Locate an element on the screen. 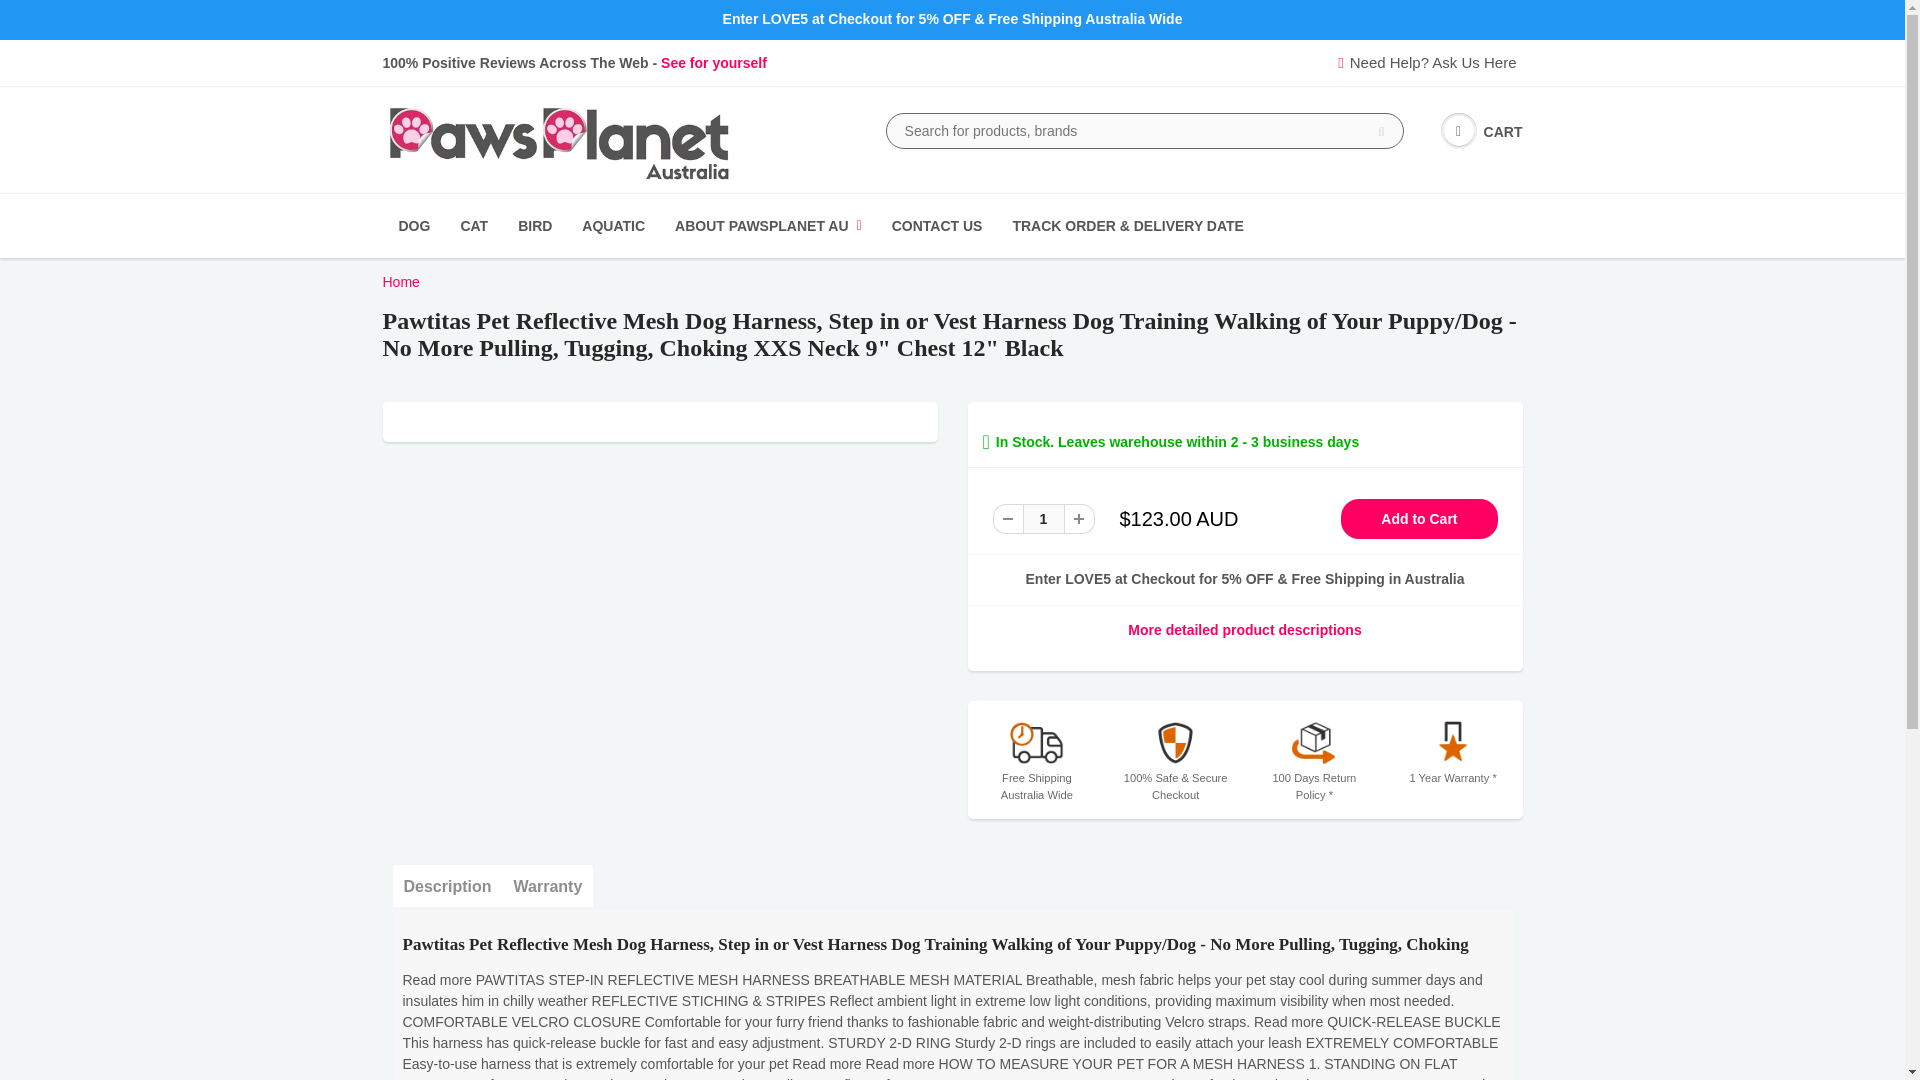 The width and height of the screenshot is (1920, 1080). See for yourself is located at coordinates (713, 63).